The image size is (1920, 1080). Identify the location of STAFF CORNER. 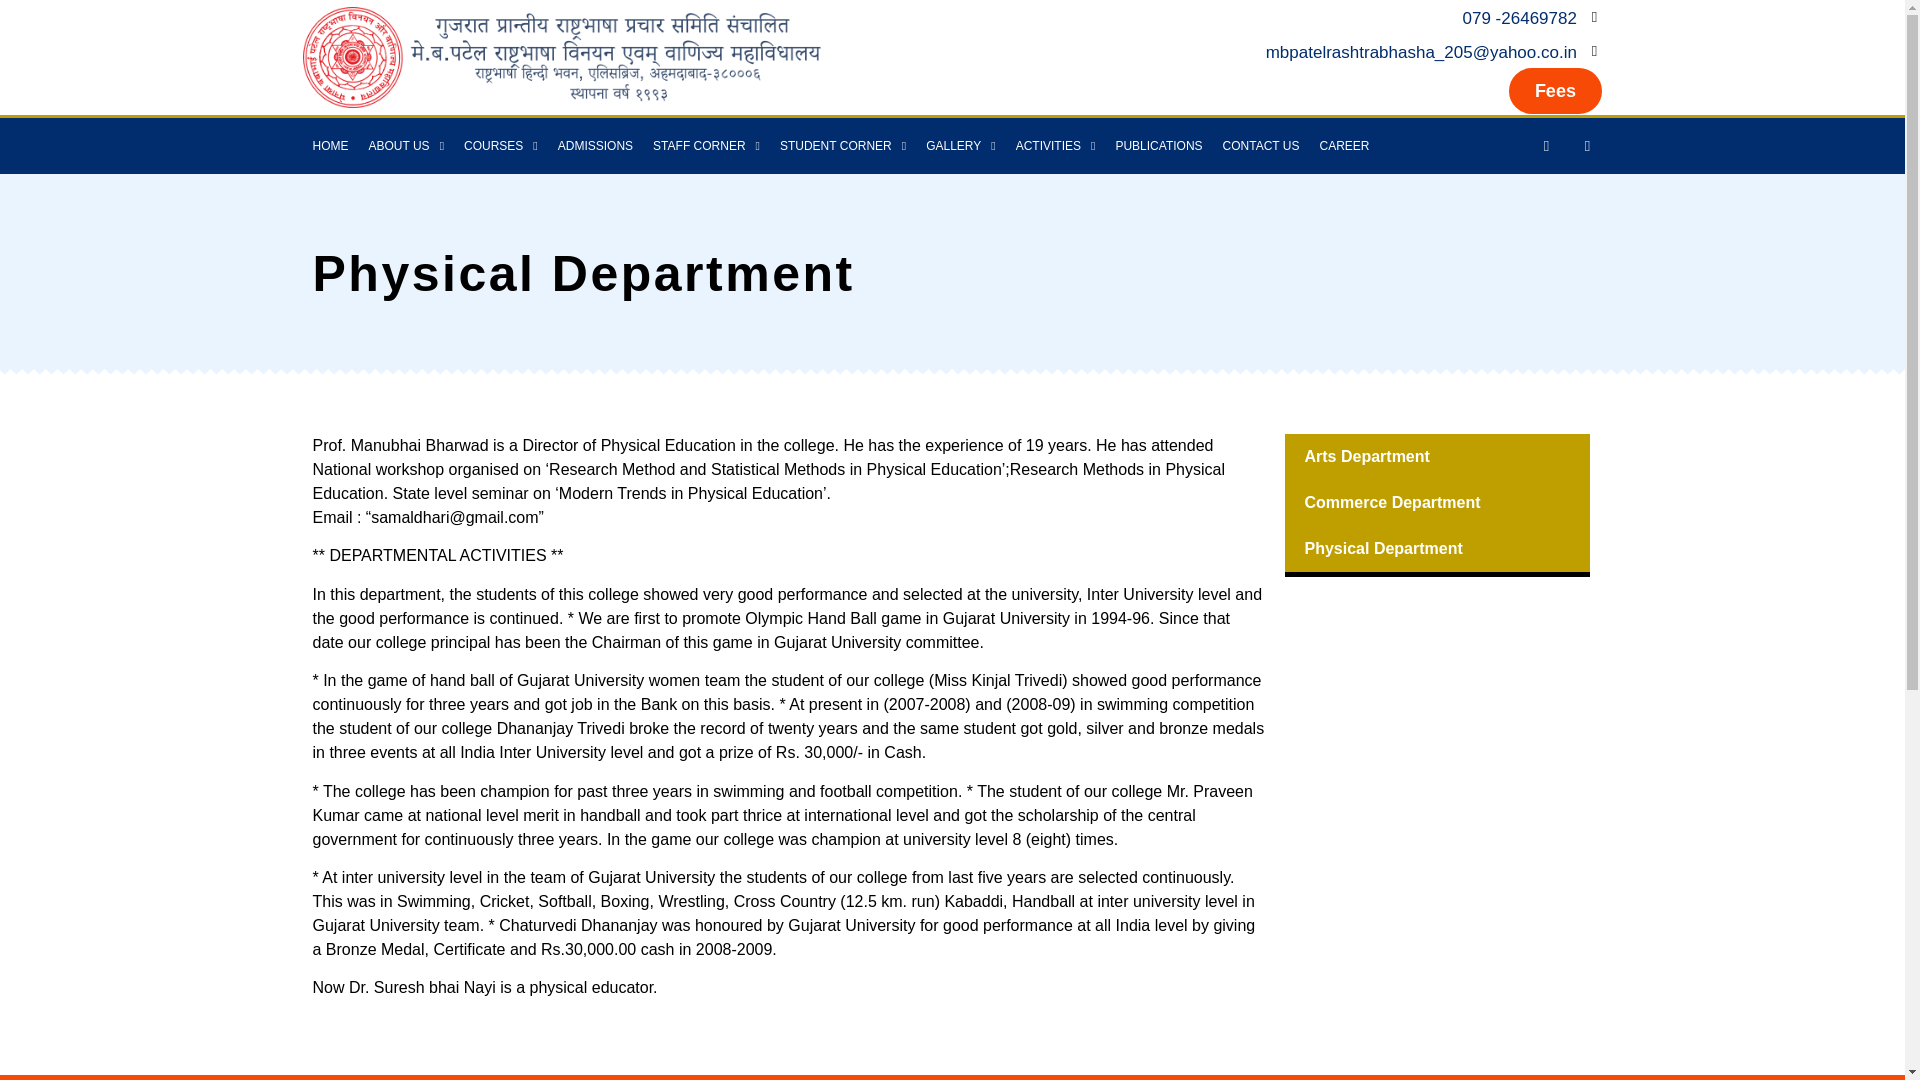
(706, 145).